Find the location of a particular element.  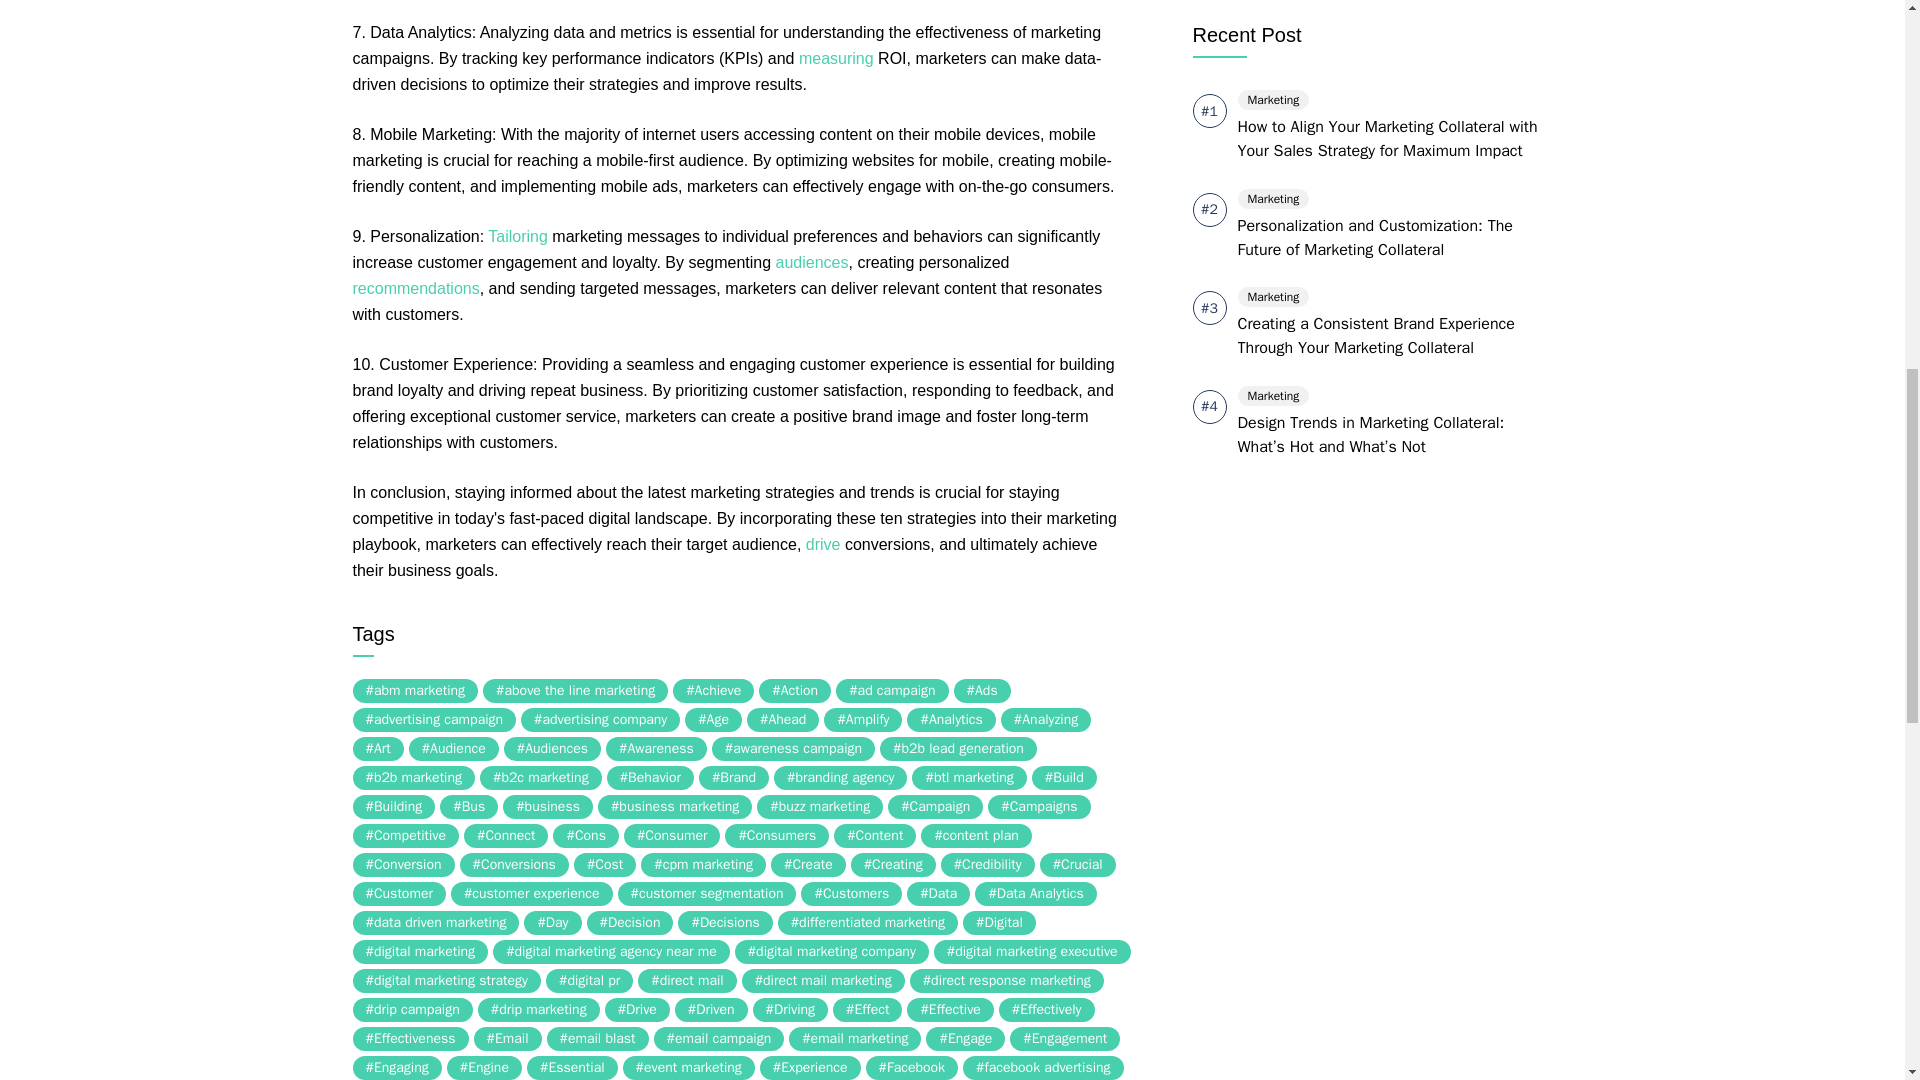

ad campaign is located at coordinates (892, 691).